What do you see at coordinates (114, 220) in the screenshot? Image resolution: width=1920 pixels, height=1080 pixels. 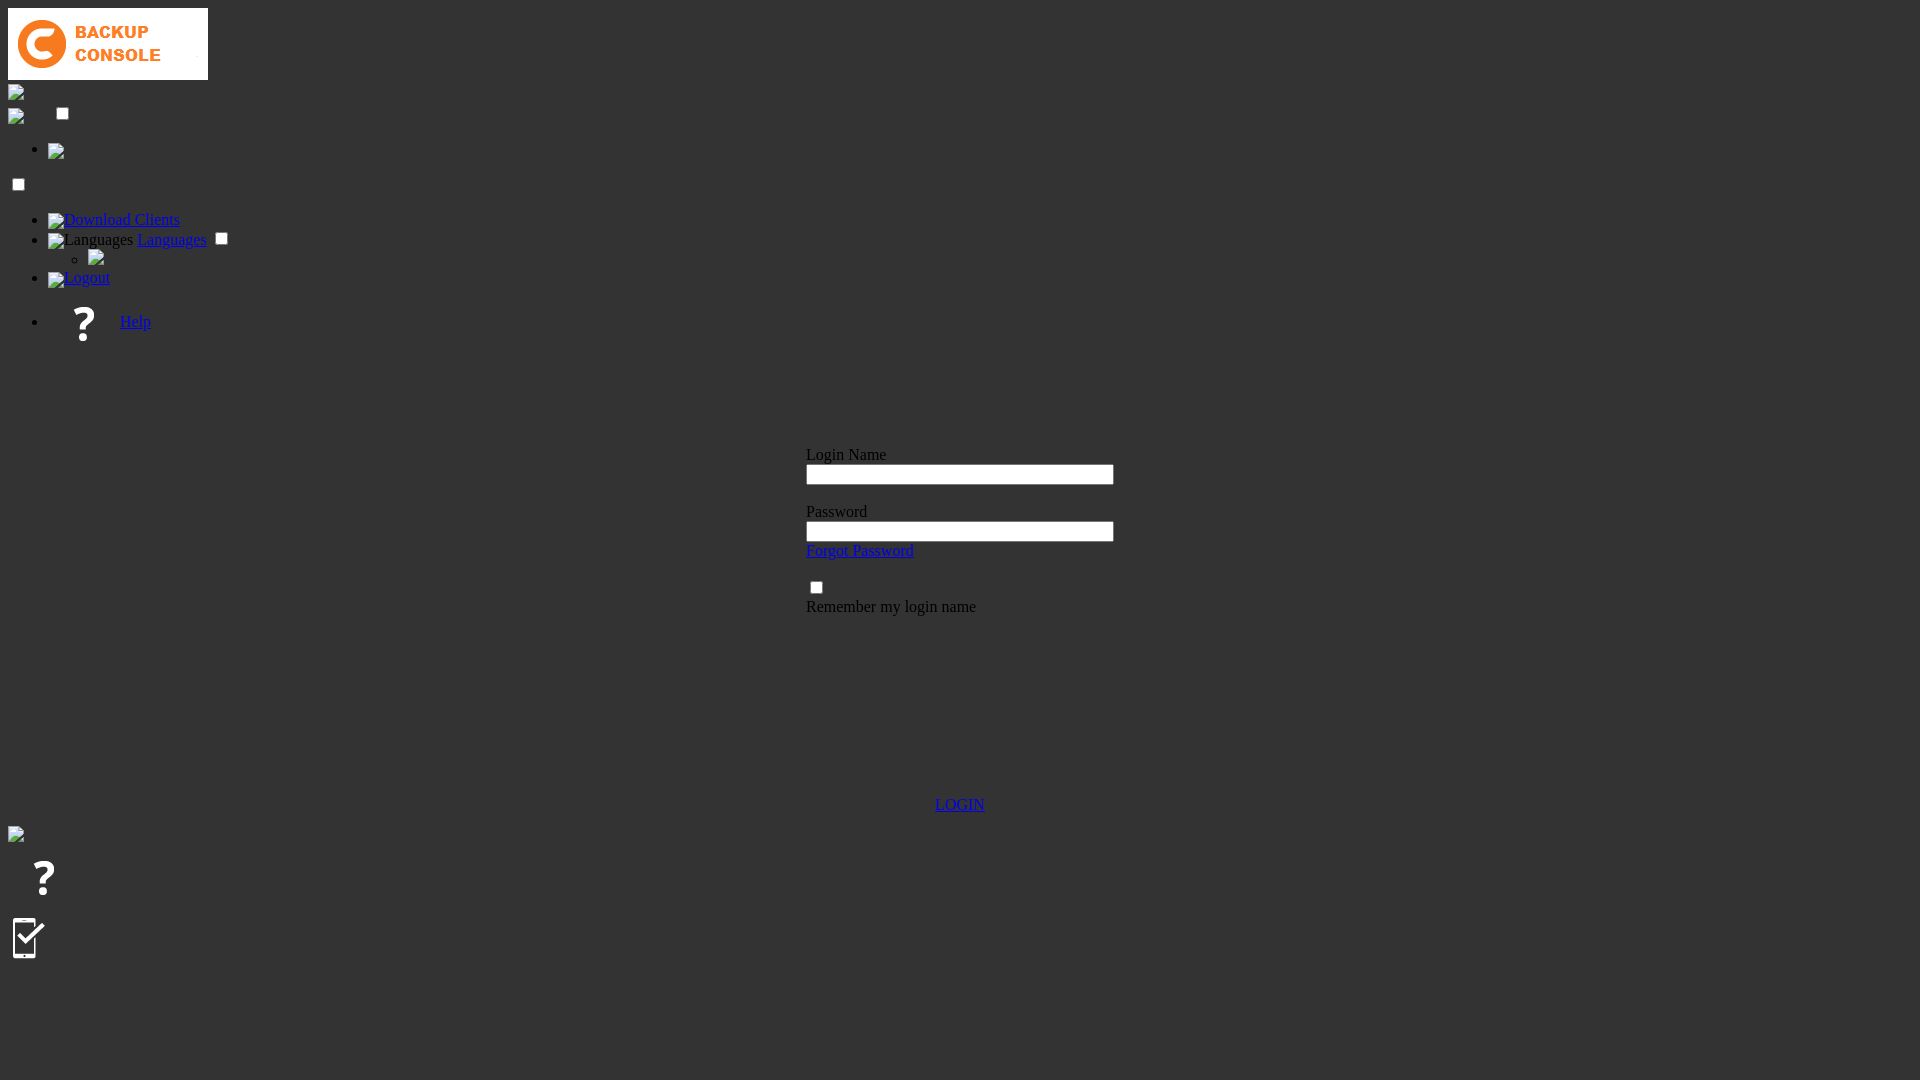 I see `Download Clients` at bounding box center [114, 220].